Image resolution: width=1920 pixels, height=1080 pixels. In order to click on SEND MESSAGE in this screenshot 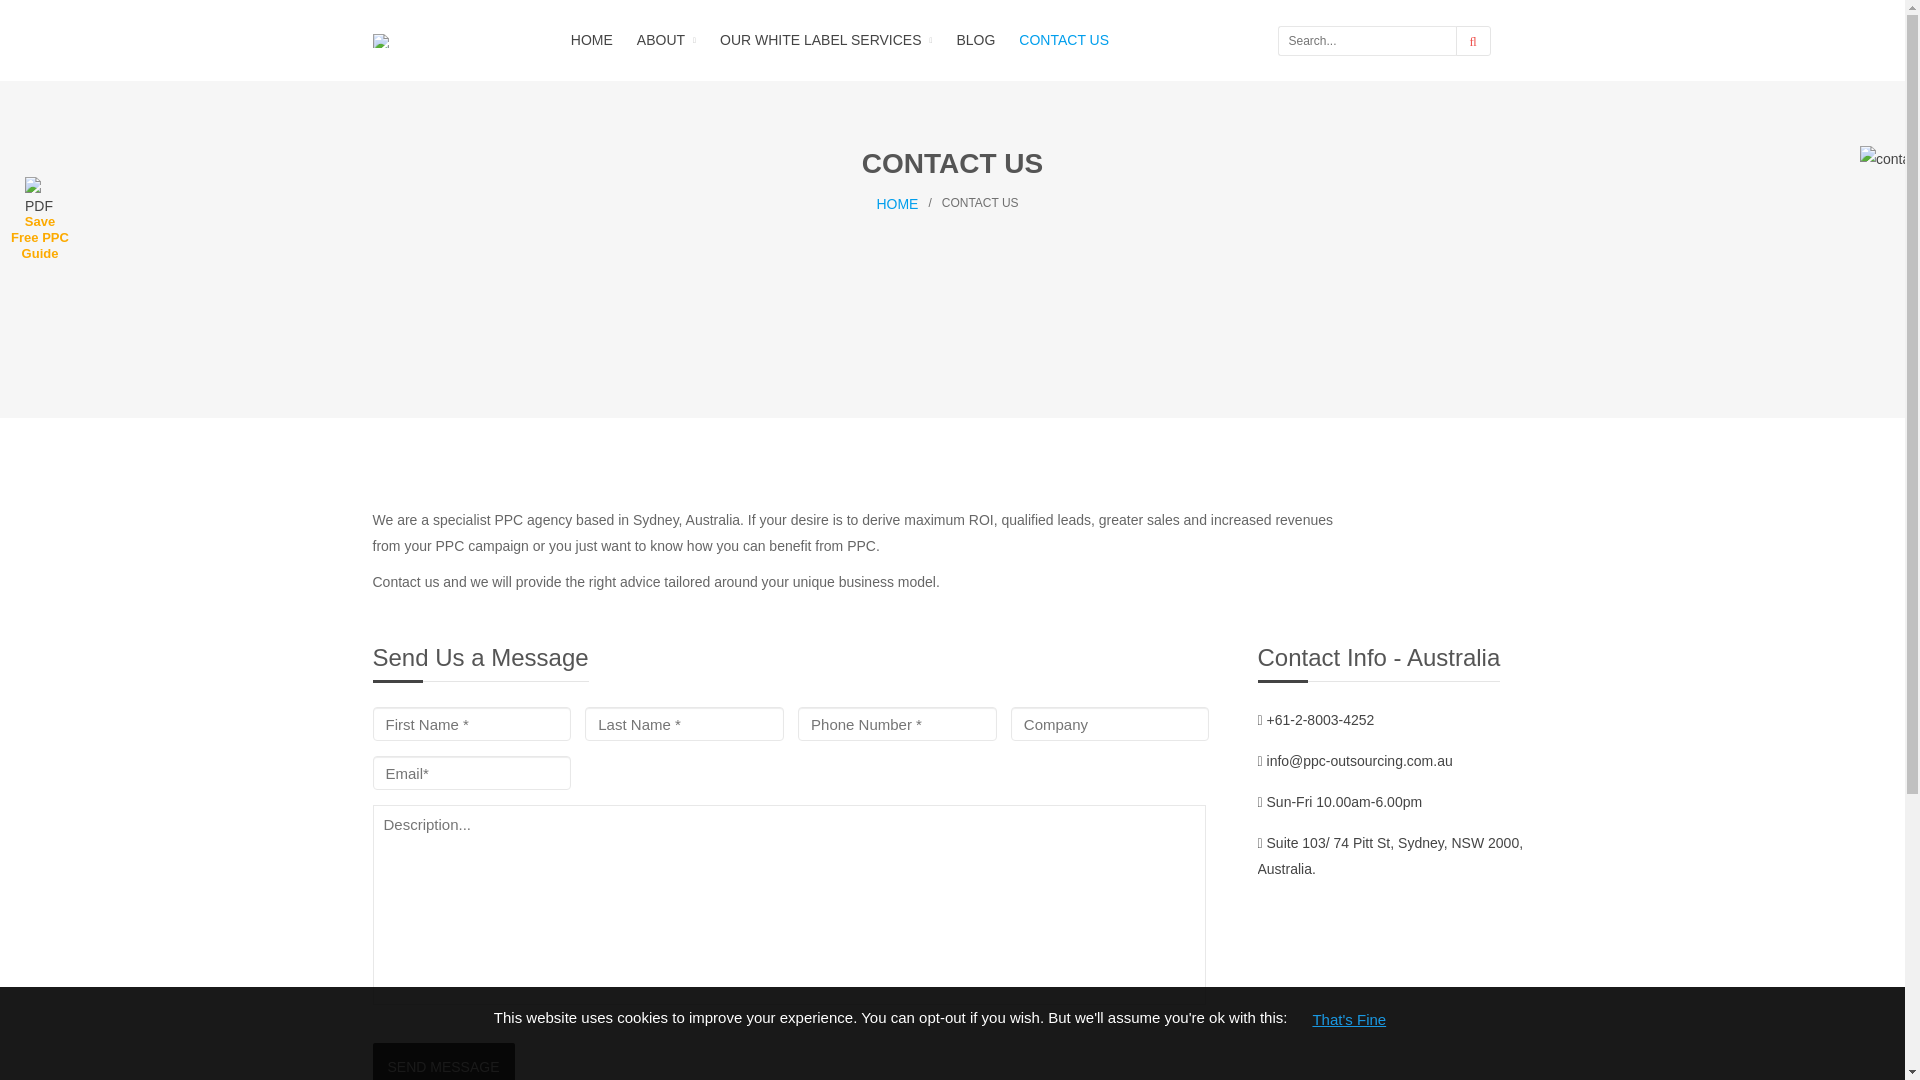, I will do `click(443, 1062)`.